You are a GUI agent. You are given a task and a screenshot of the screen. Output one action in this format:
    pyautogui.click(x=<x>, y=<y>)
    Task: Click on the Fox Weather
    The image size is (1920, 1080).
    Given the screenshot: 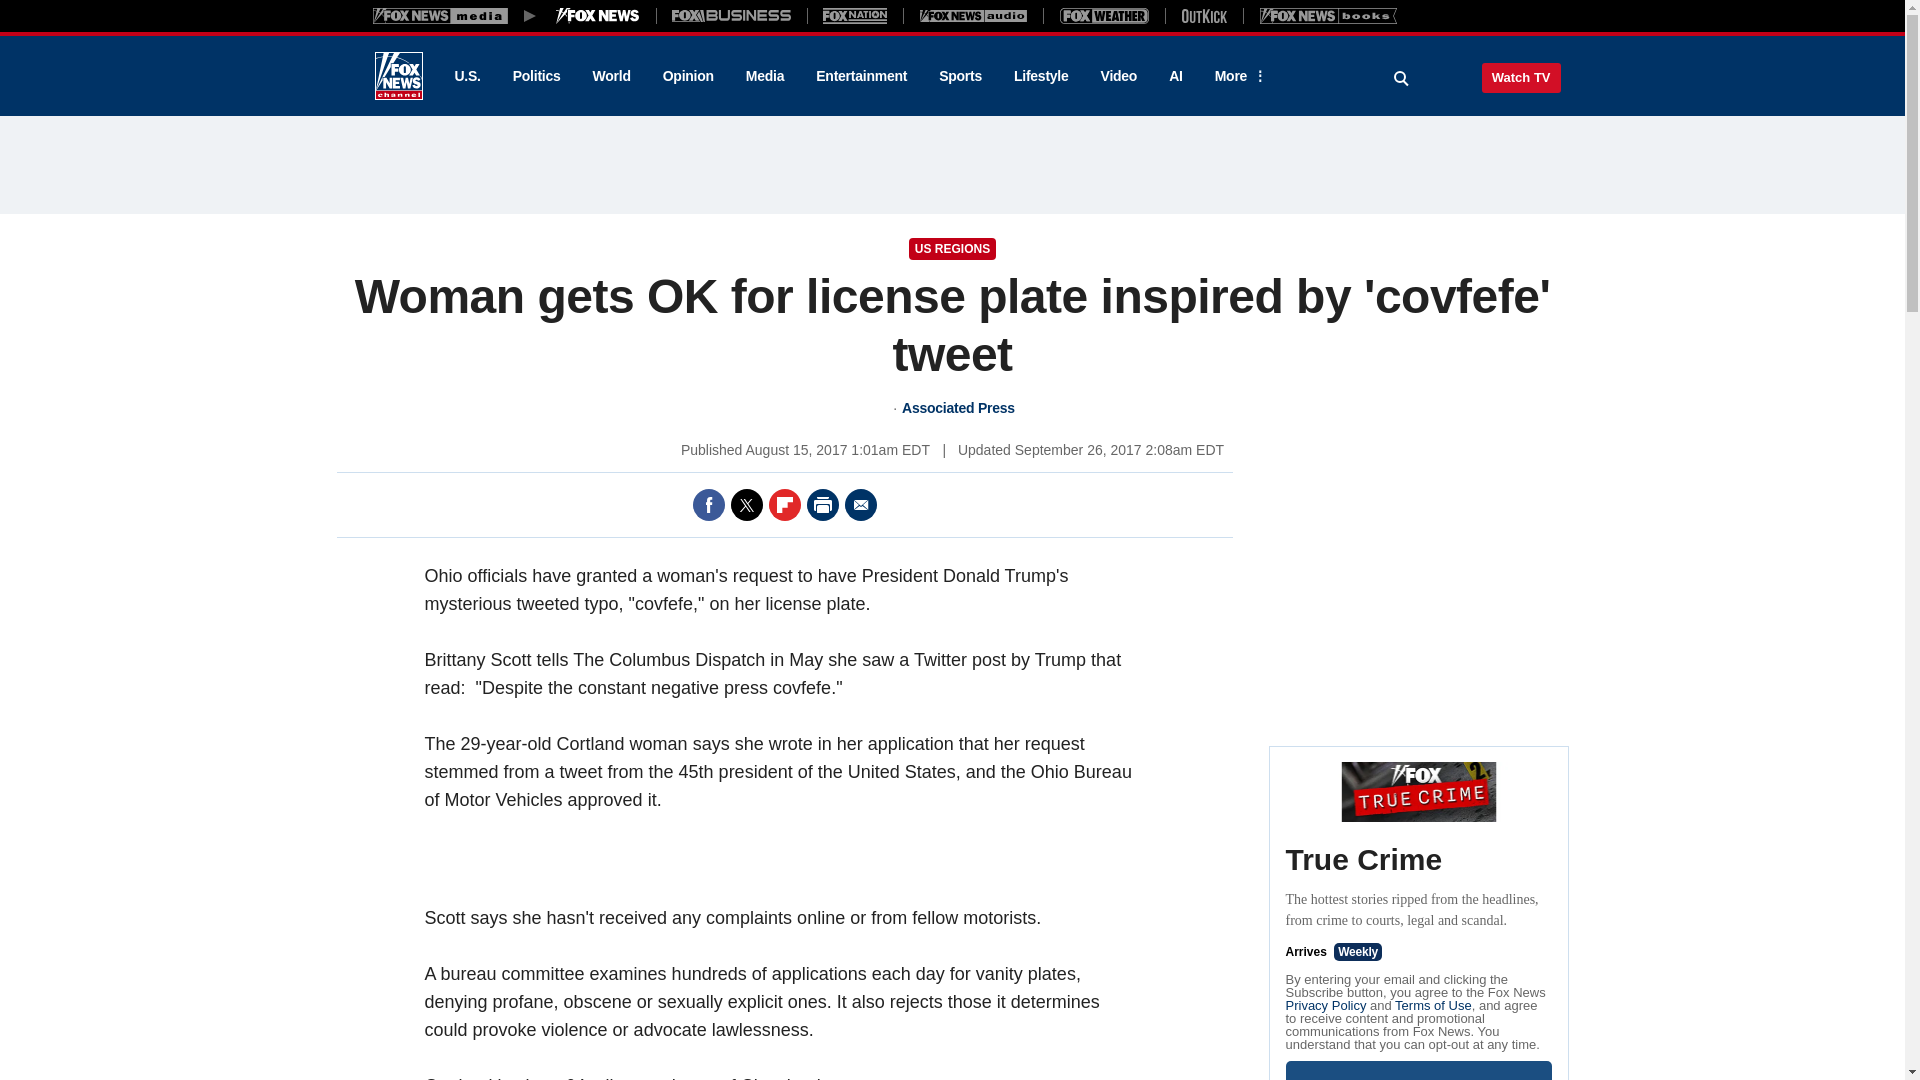 What is the action you would take?
    pyautogui.click(x=1104, y=15)
    